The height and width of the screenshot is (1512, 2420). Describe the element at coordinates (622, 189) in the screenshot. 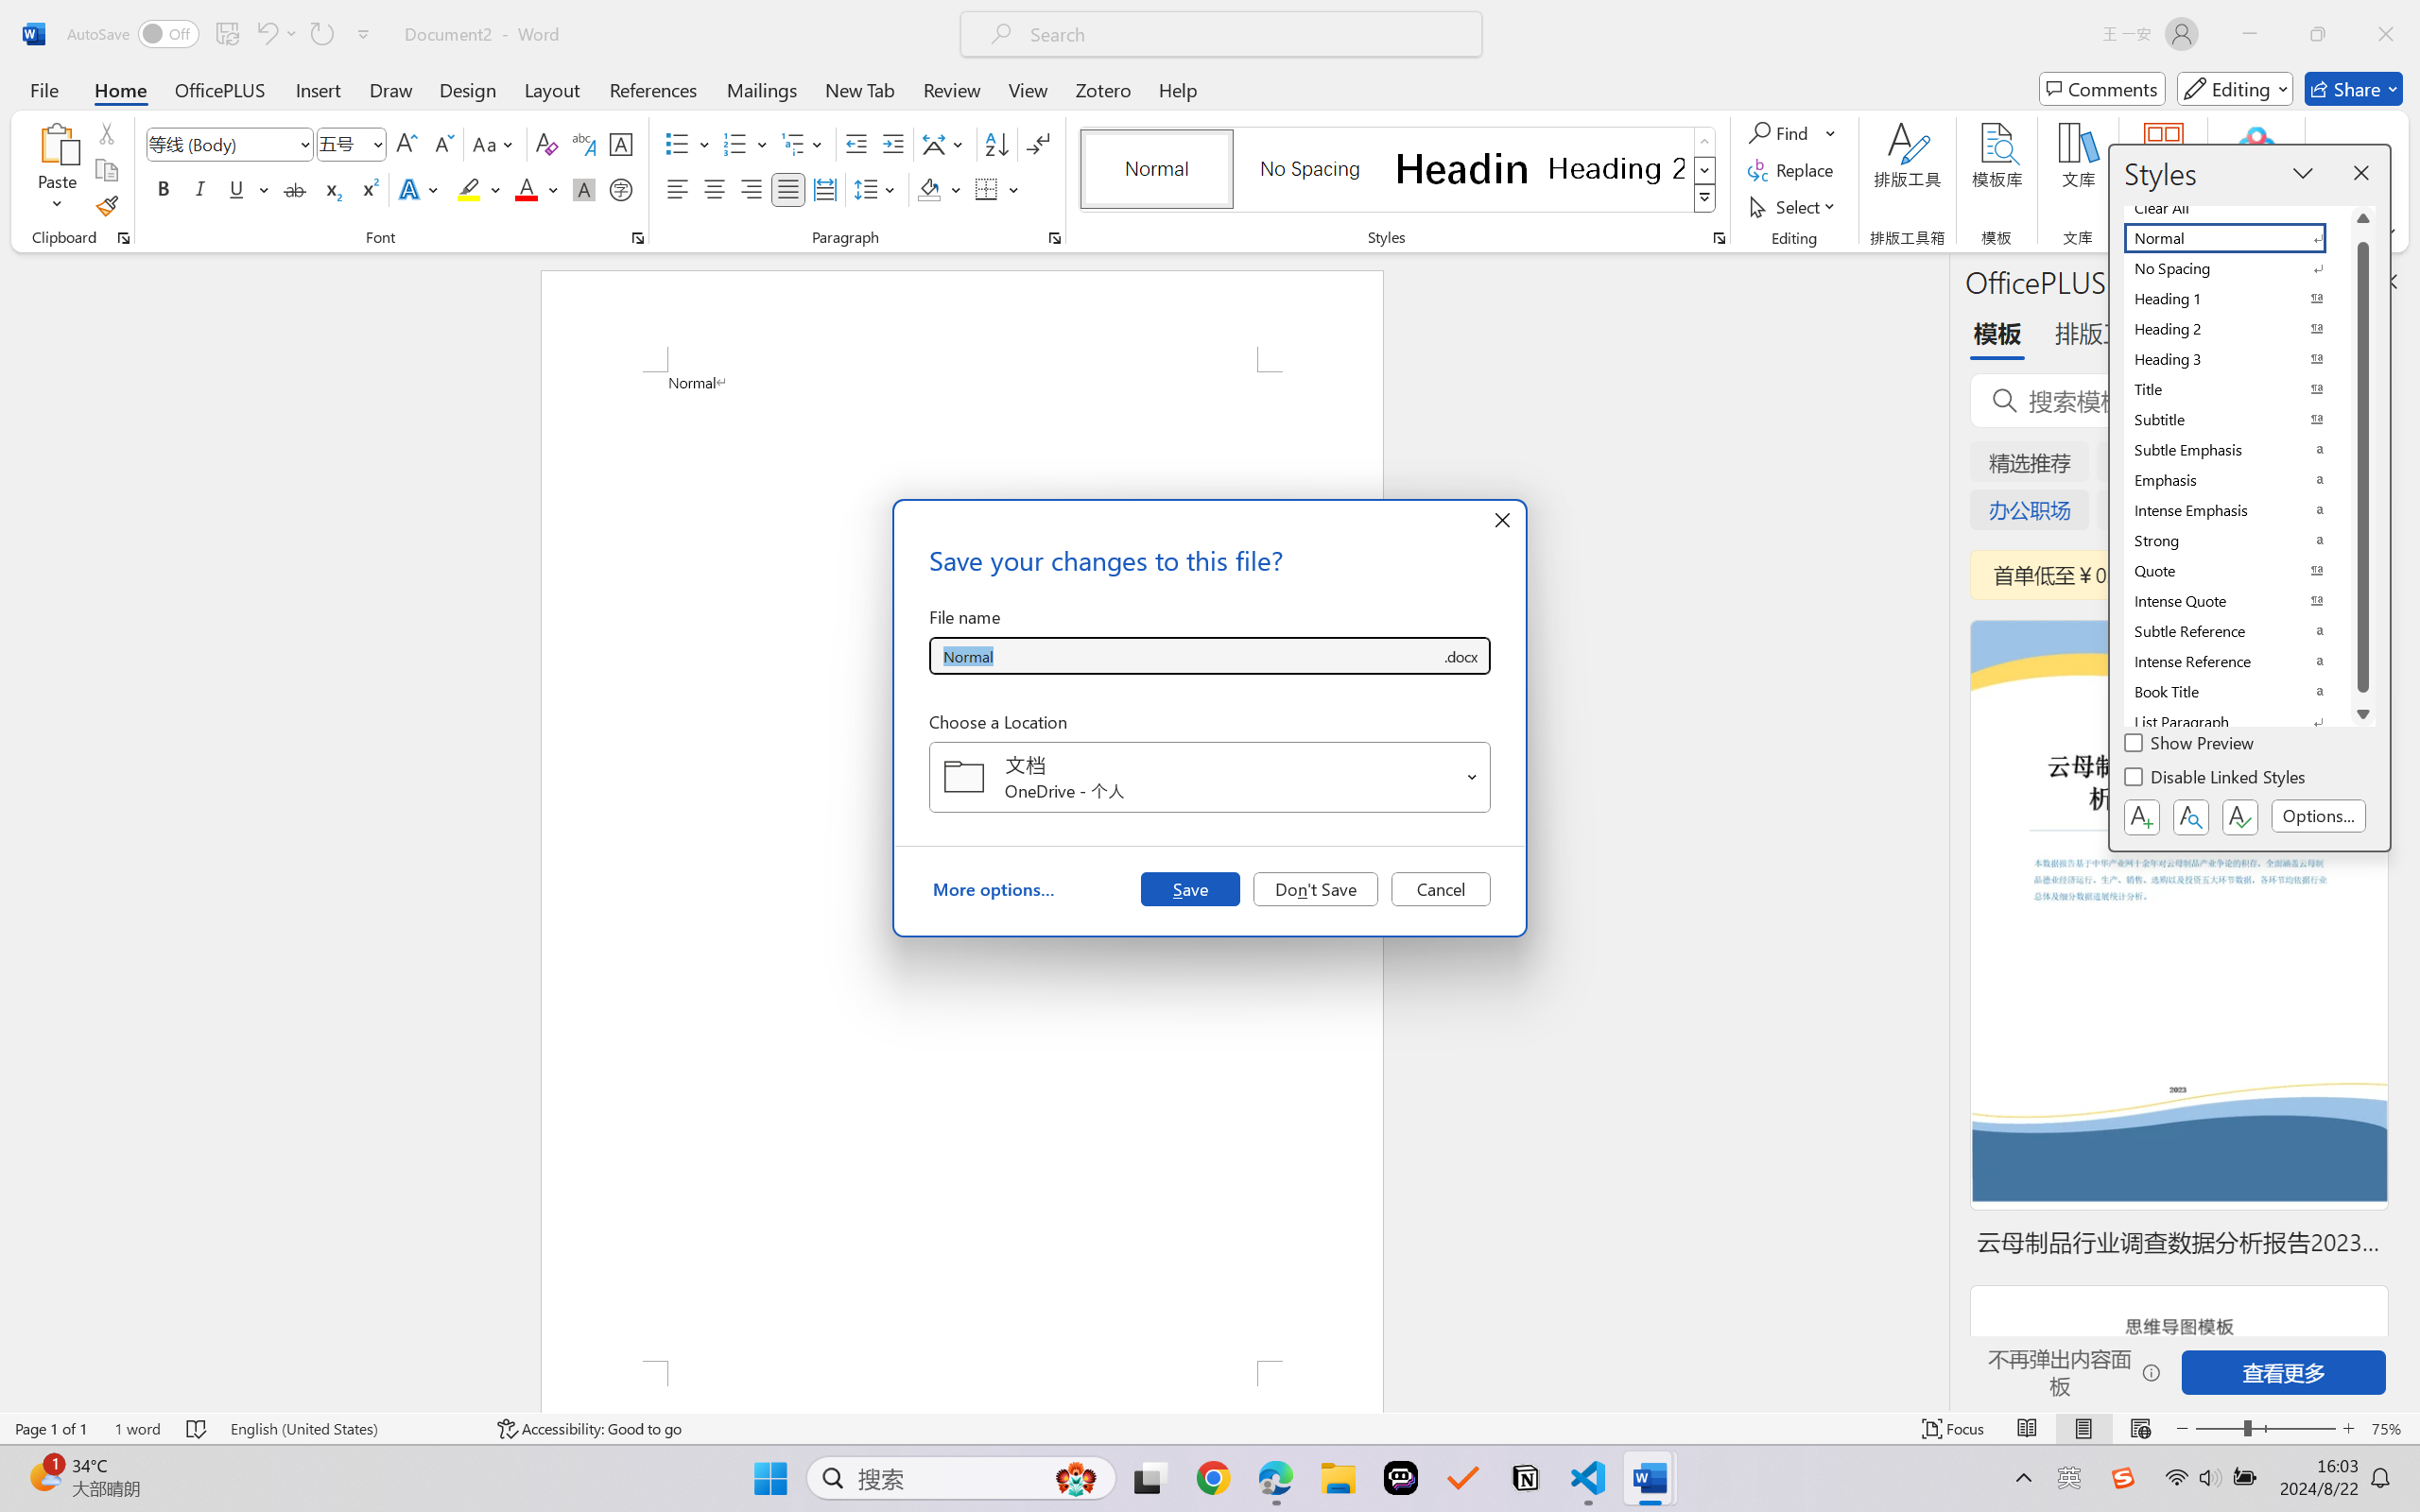

I see `Enclose Characters...` at that location.